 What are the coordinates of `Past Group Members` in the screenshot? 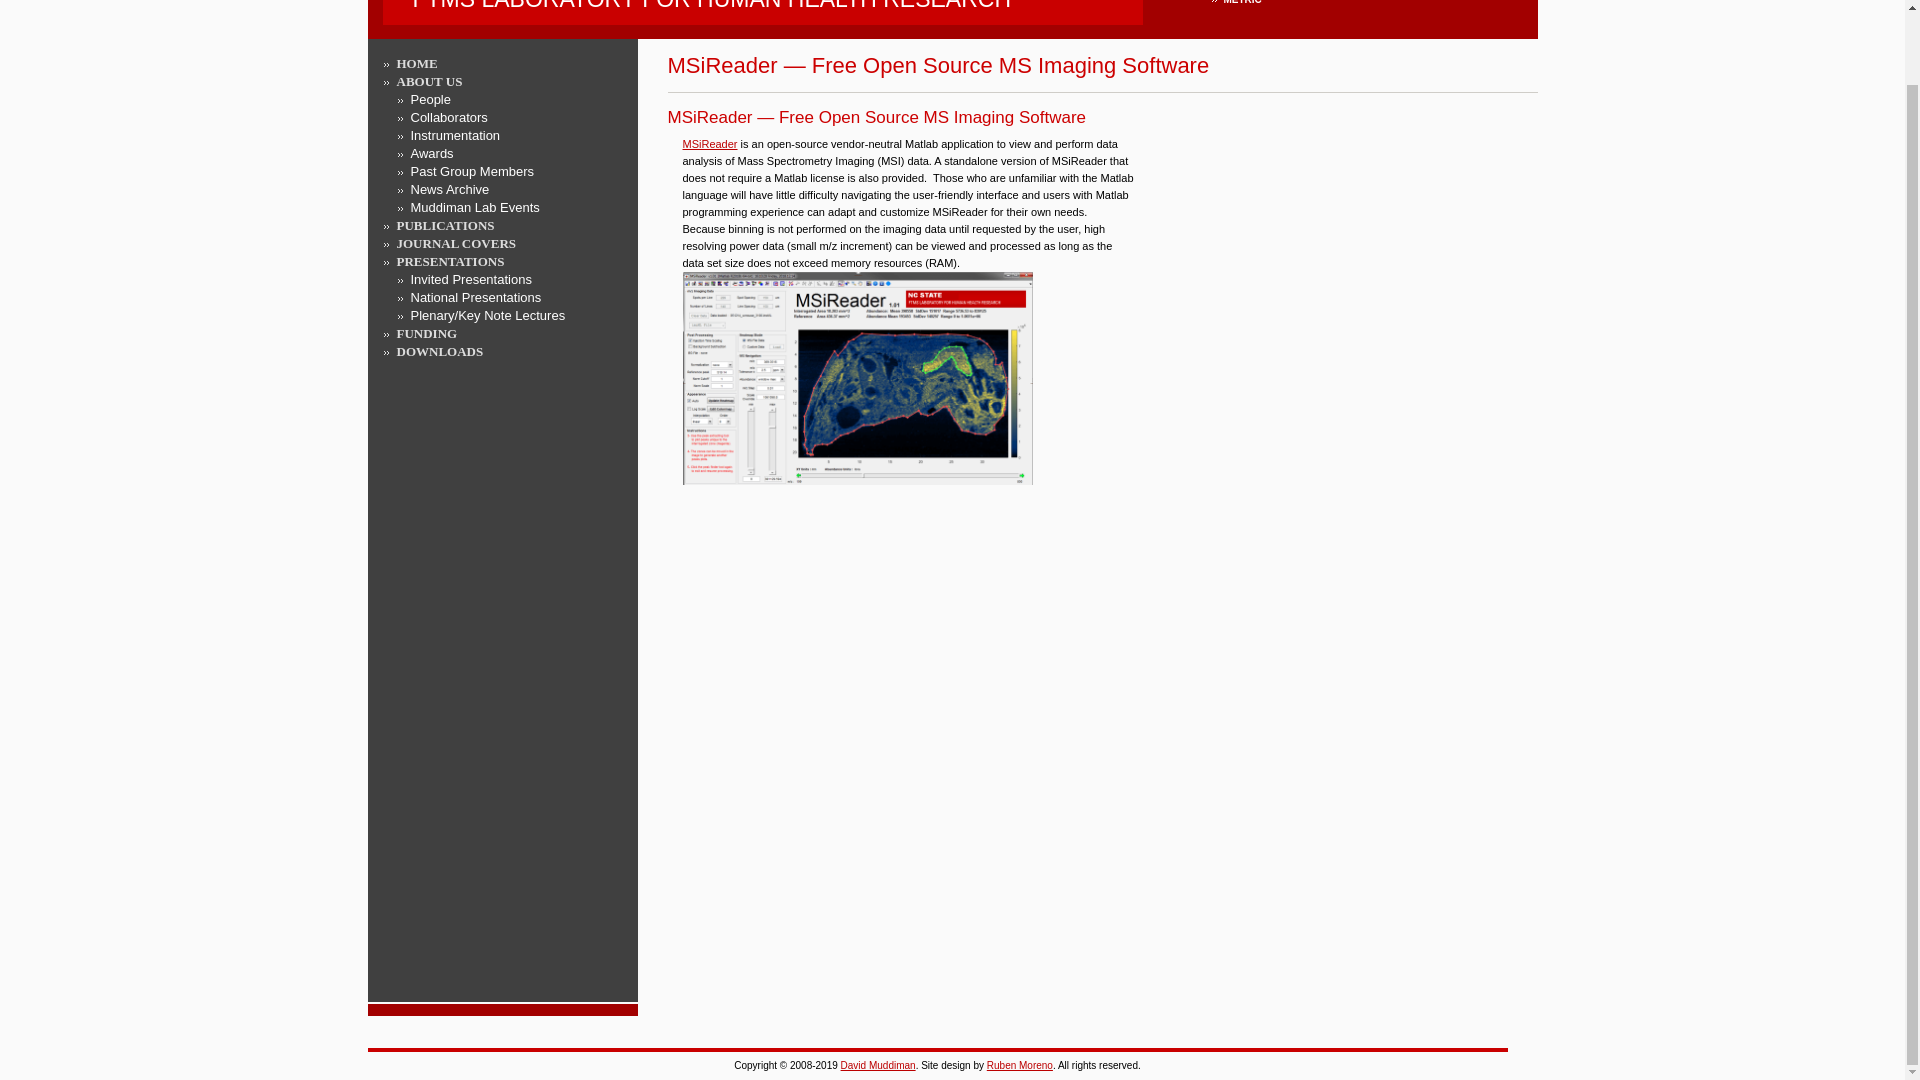 It's located at (426, 334).